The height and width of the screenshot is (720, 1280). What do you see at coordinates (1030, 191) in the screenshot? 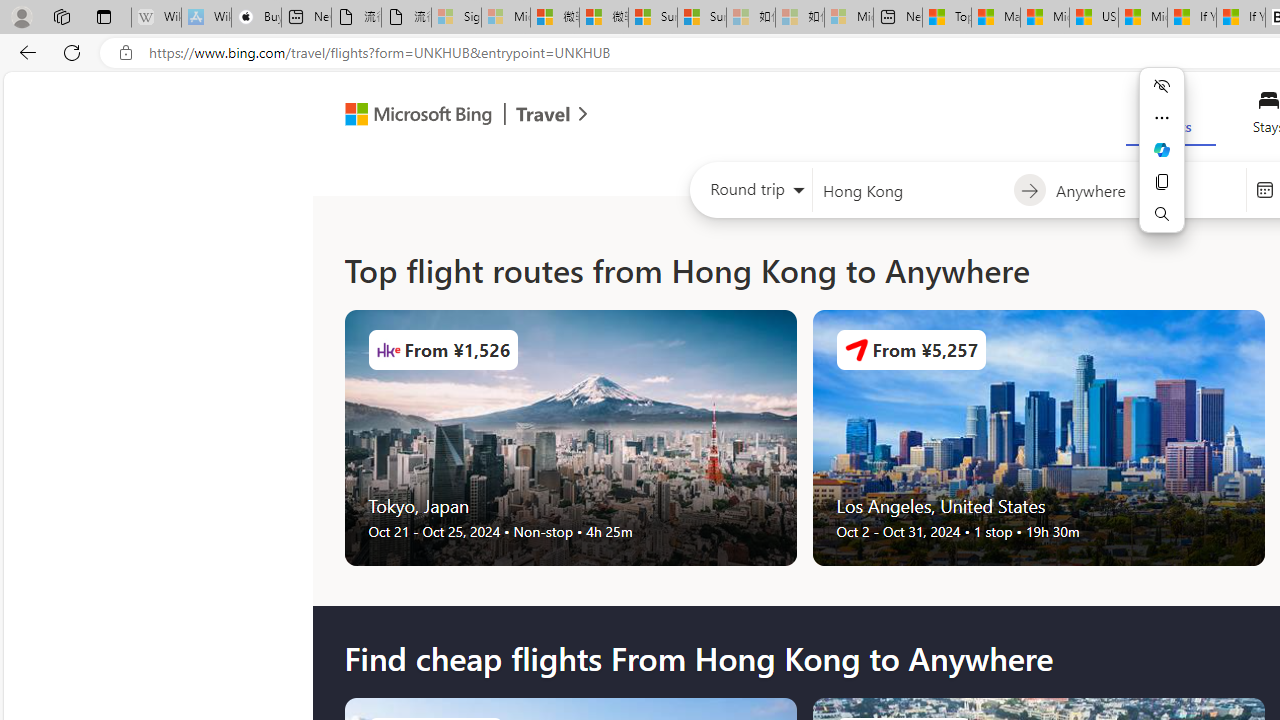
I see `to` at bounding box center [1030, 191].